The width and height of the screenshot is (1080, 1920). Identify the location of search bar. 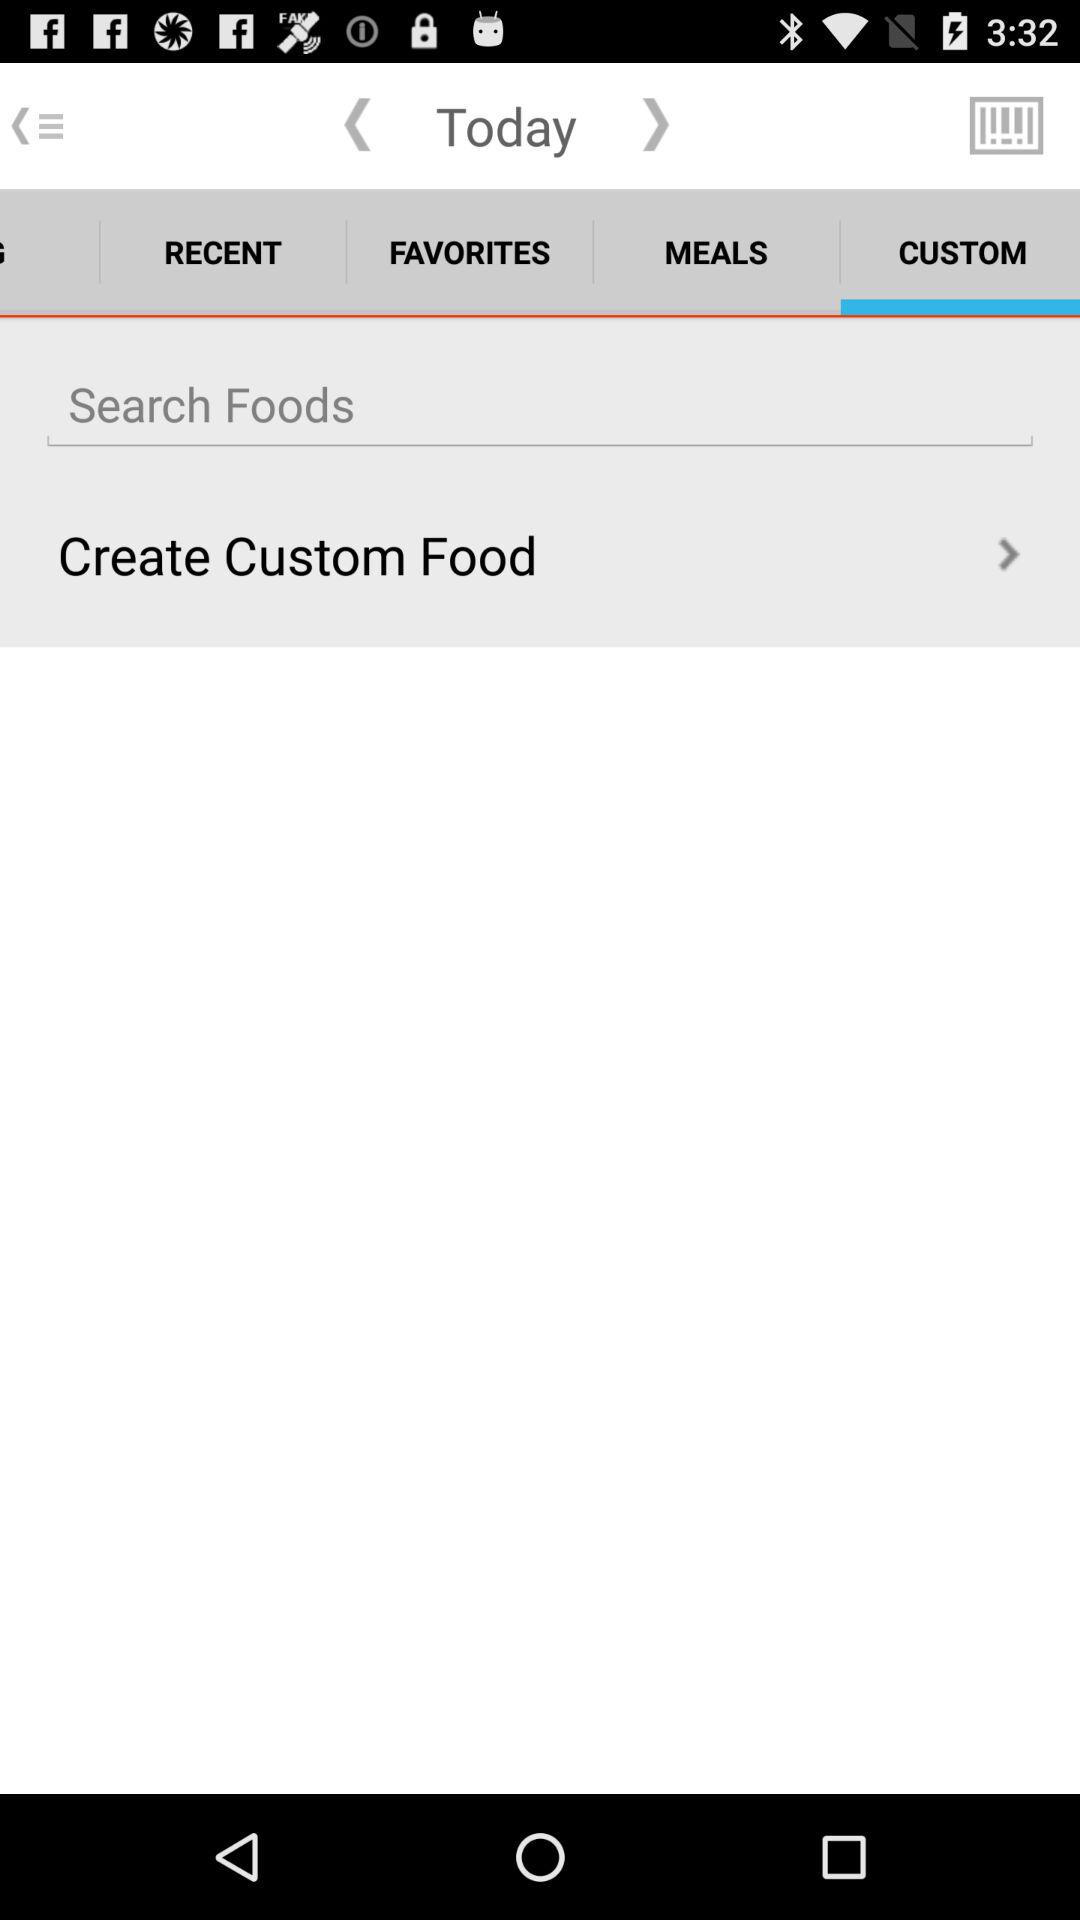
(540, 404).